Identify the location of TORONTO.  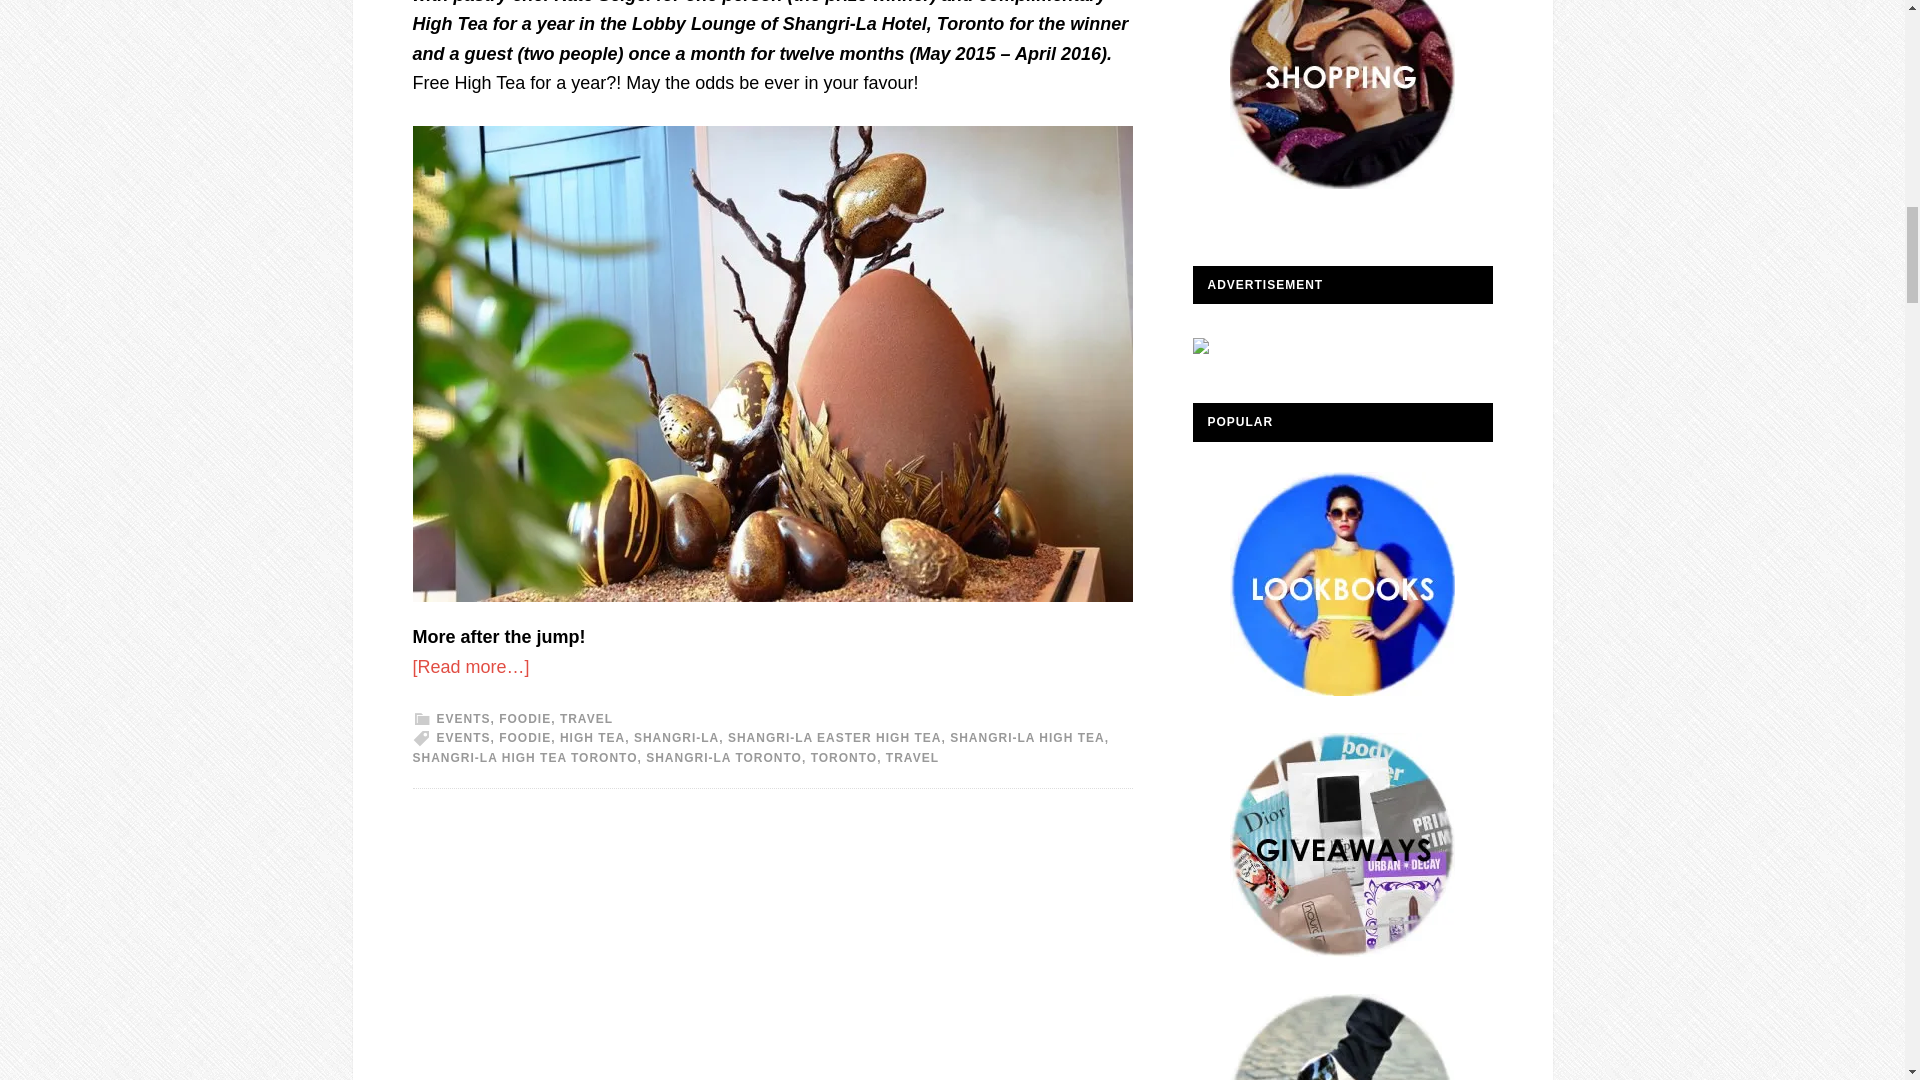
(844, 757).